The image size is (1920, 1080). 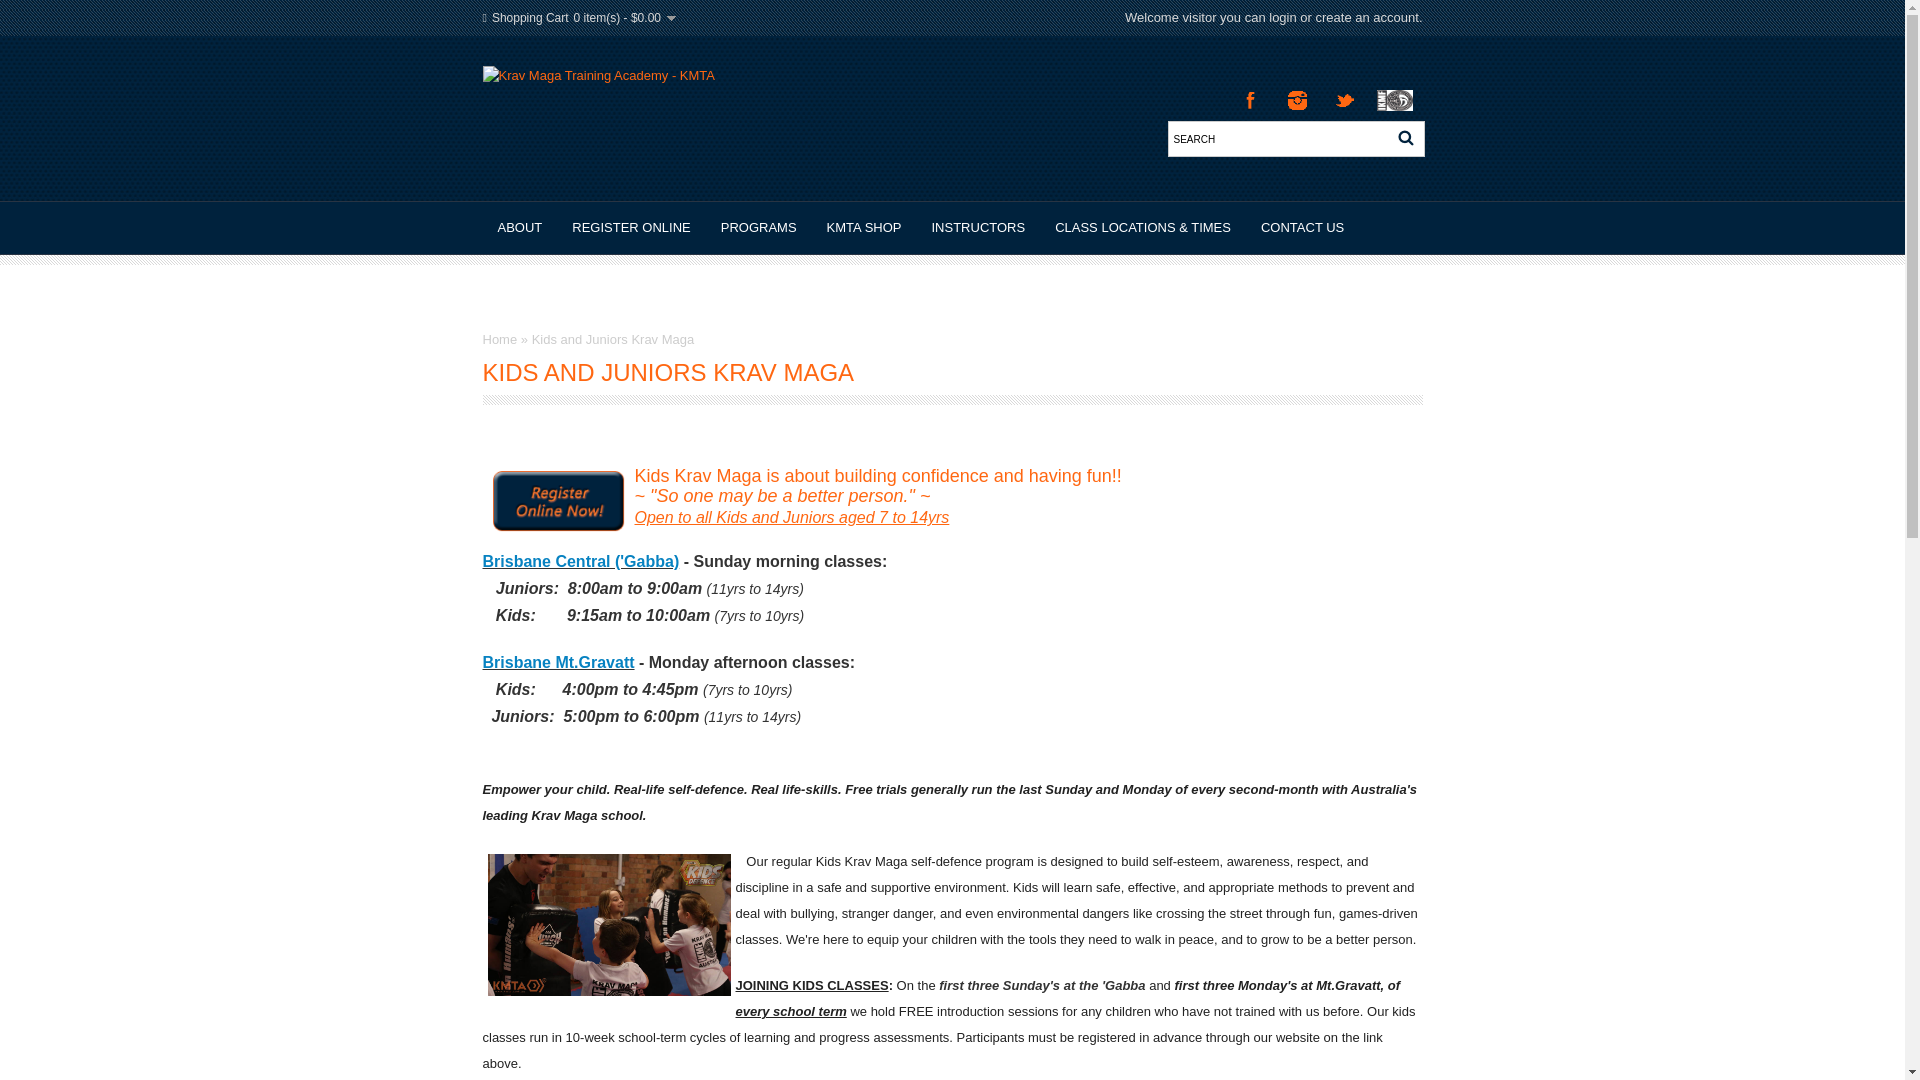 What do you see at coordinates (580, 562) in the screenshot?
I see `Brisbane Central ('Gabba)` at bounding box center [580, 562].